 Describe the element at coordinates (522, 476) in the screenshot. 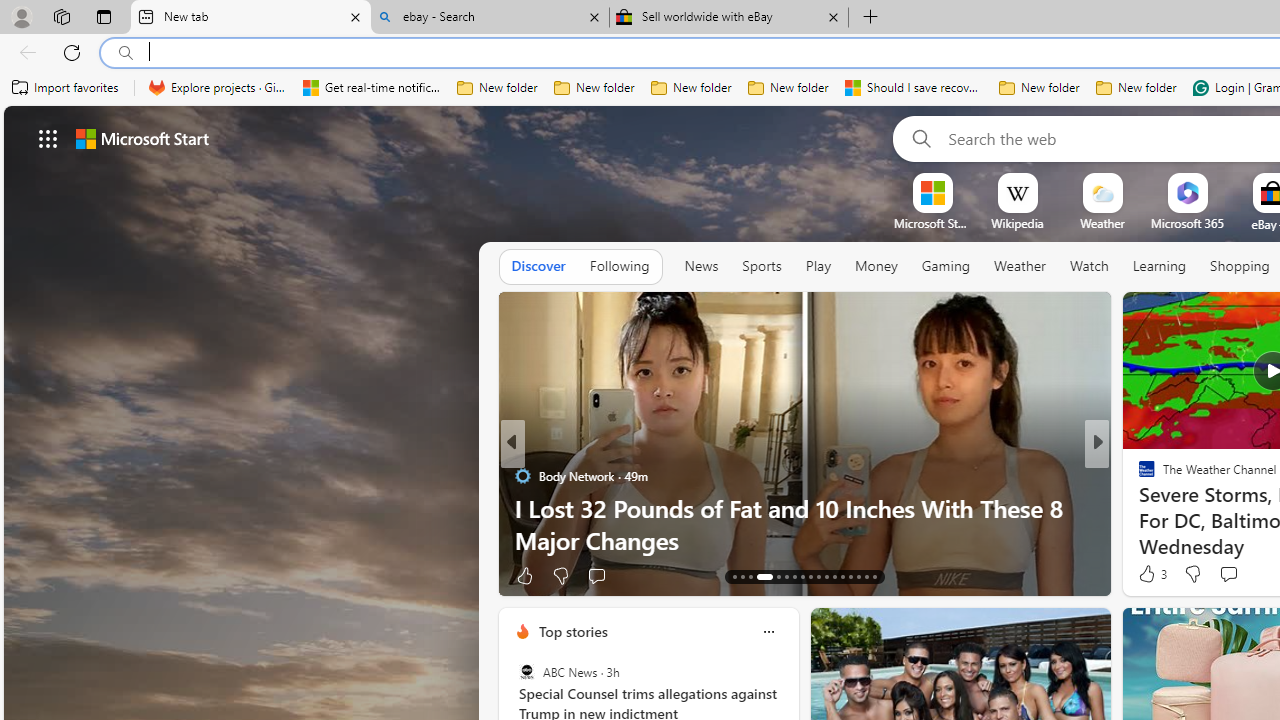

I see `The Independent` at that location.